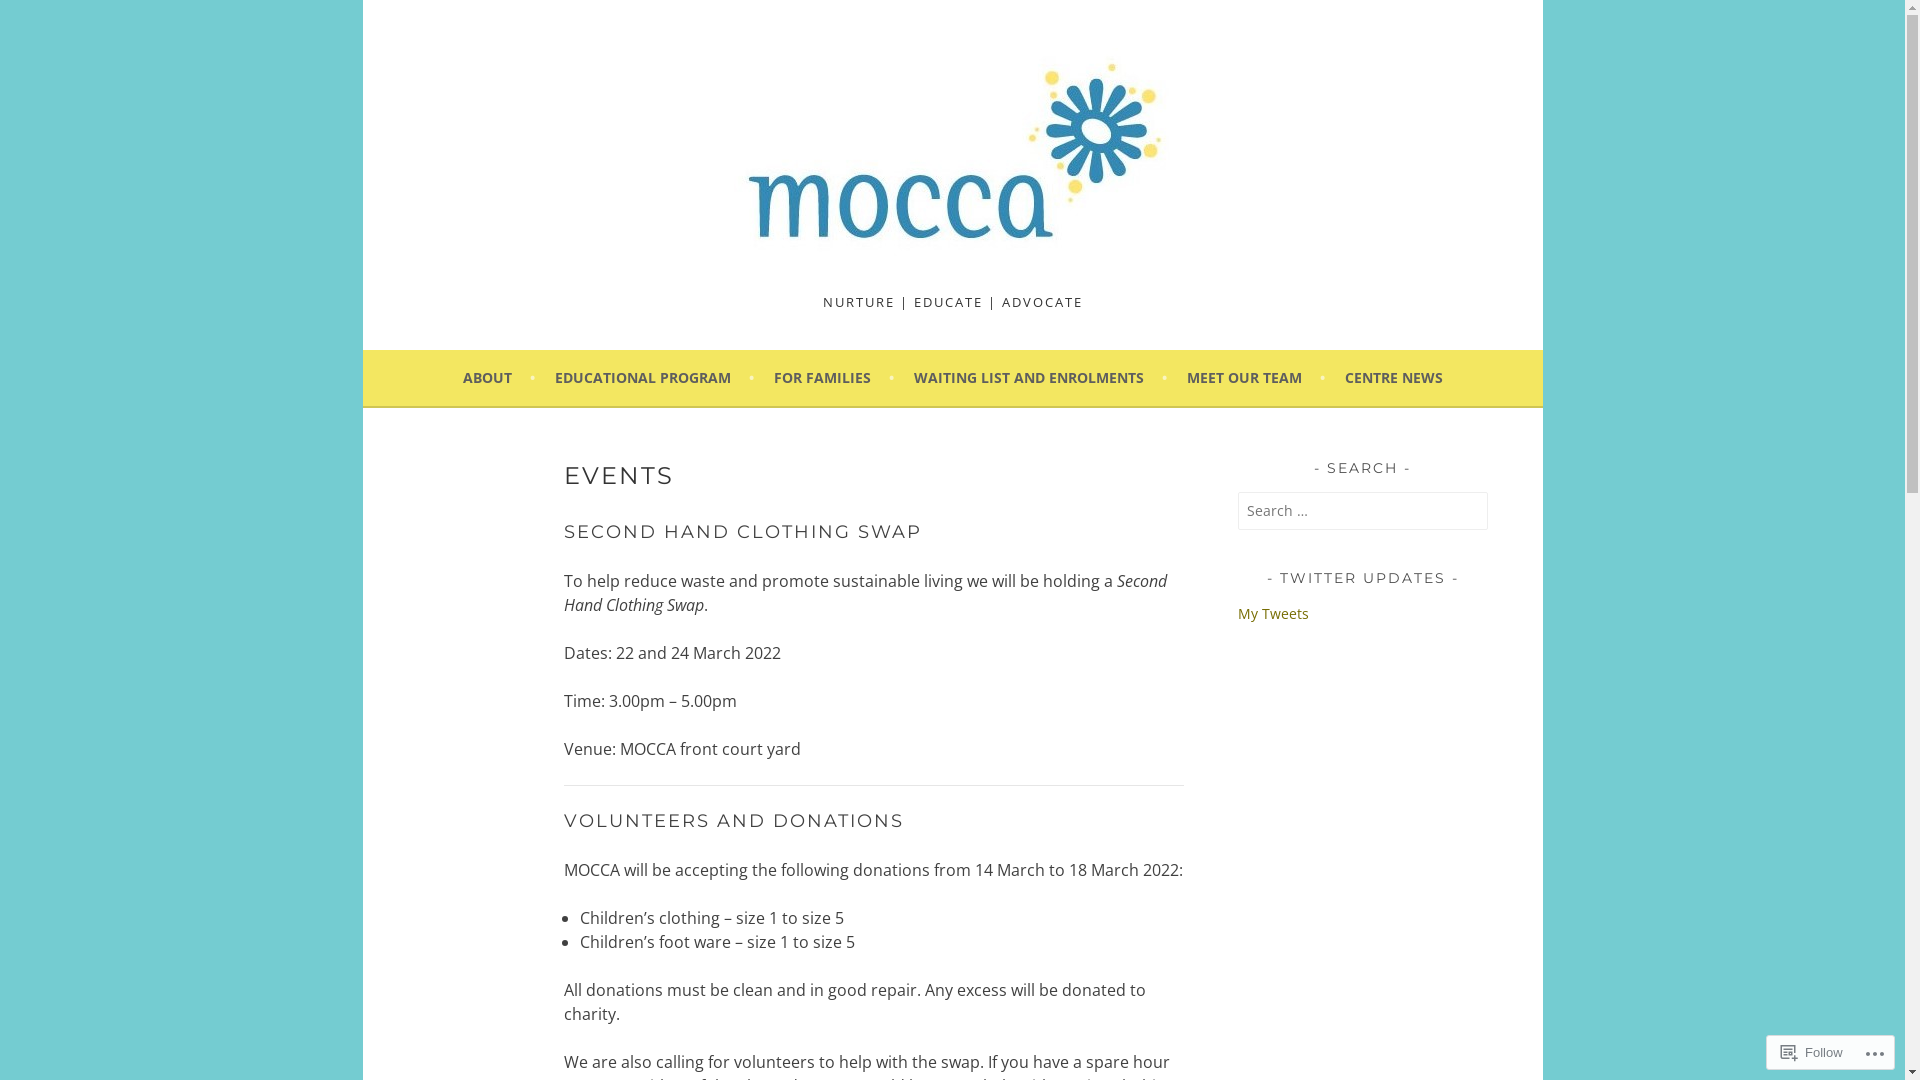 This screenshot has width=1920, height=1080. Describe the element at coordinates (1812, 1052) in the screenshot. I see `Follow` at that location.